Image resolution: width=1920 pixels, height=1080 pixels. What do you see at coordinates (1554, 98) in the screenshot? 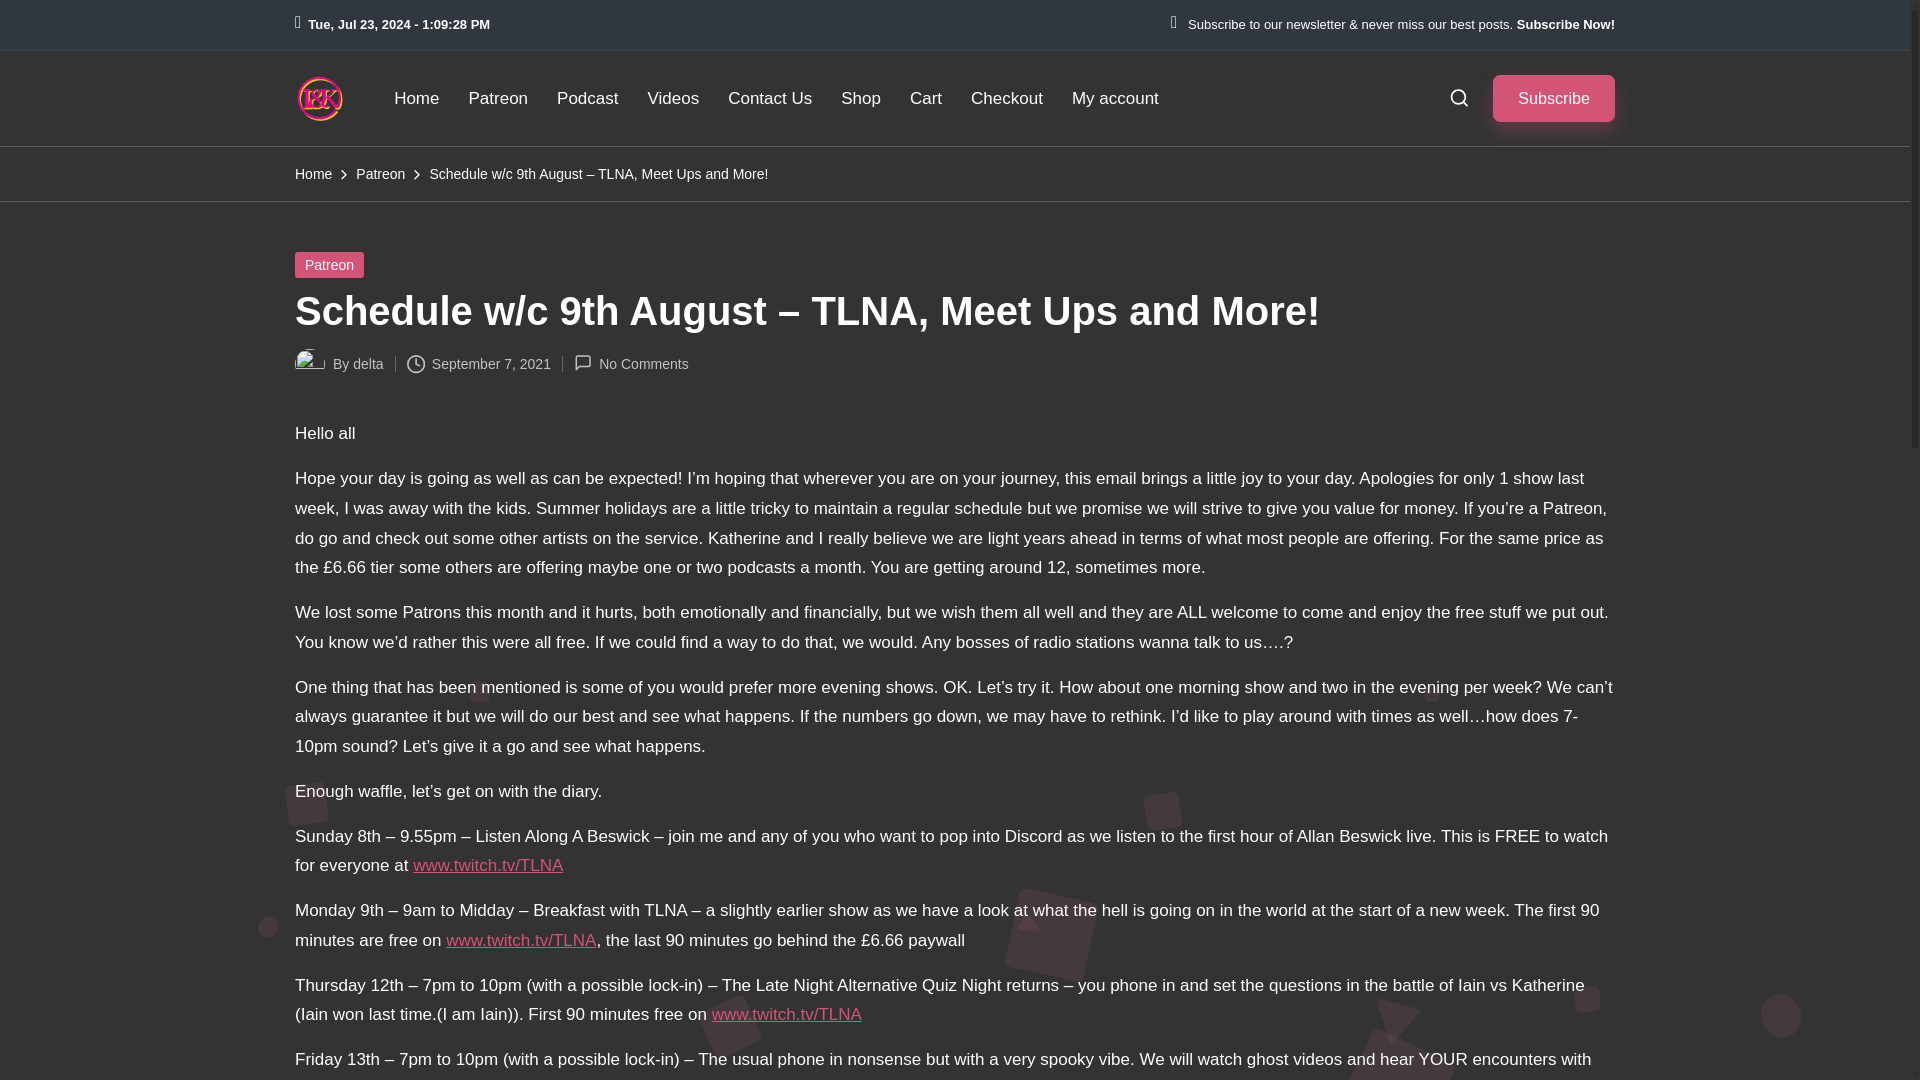
I see `Subscribe` at bounding box center [1554, 98].